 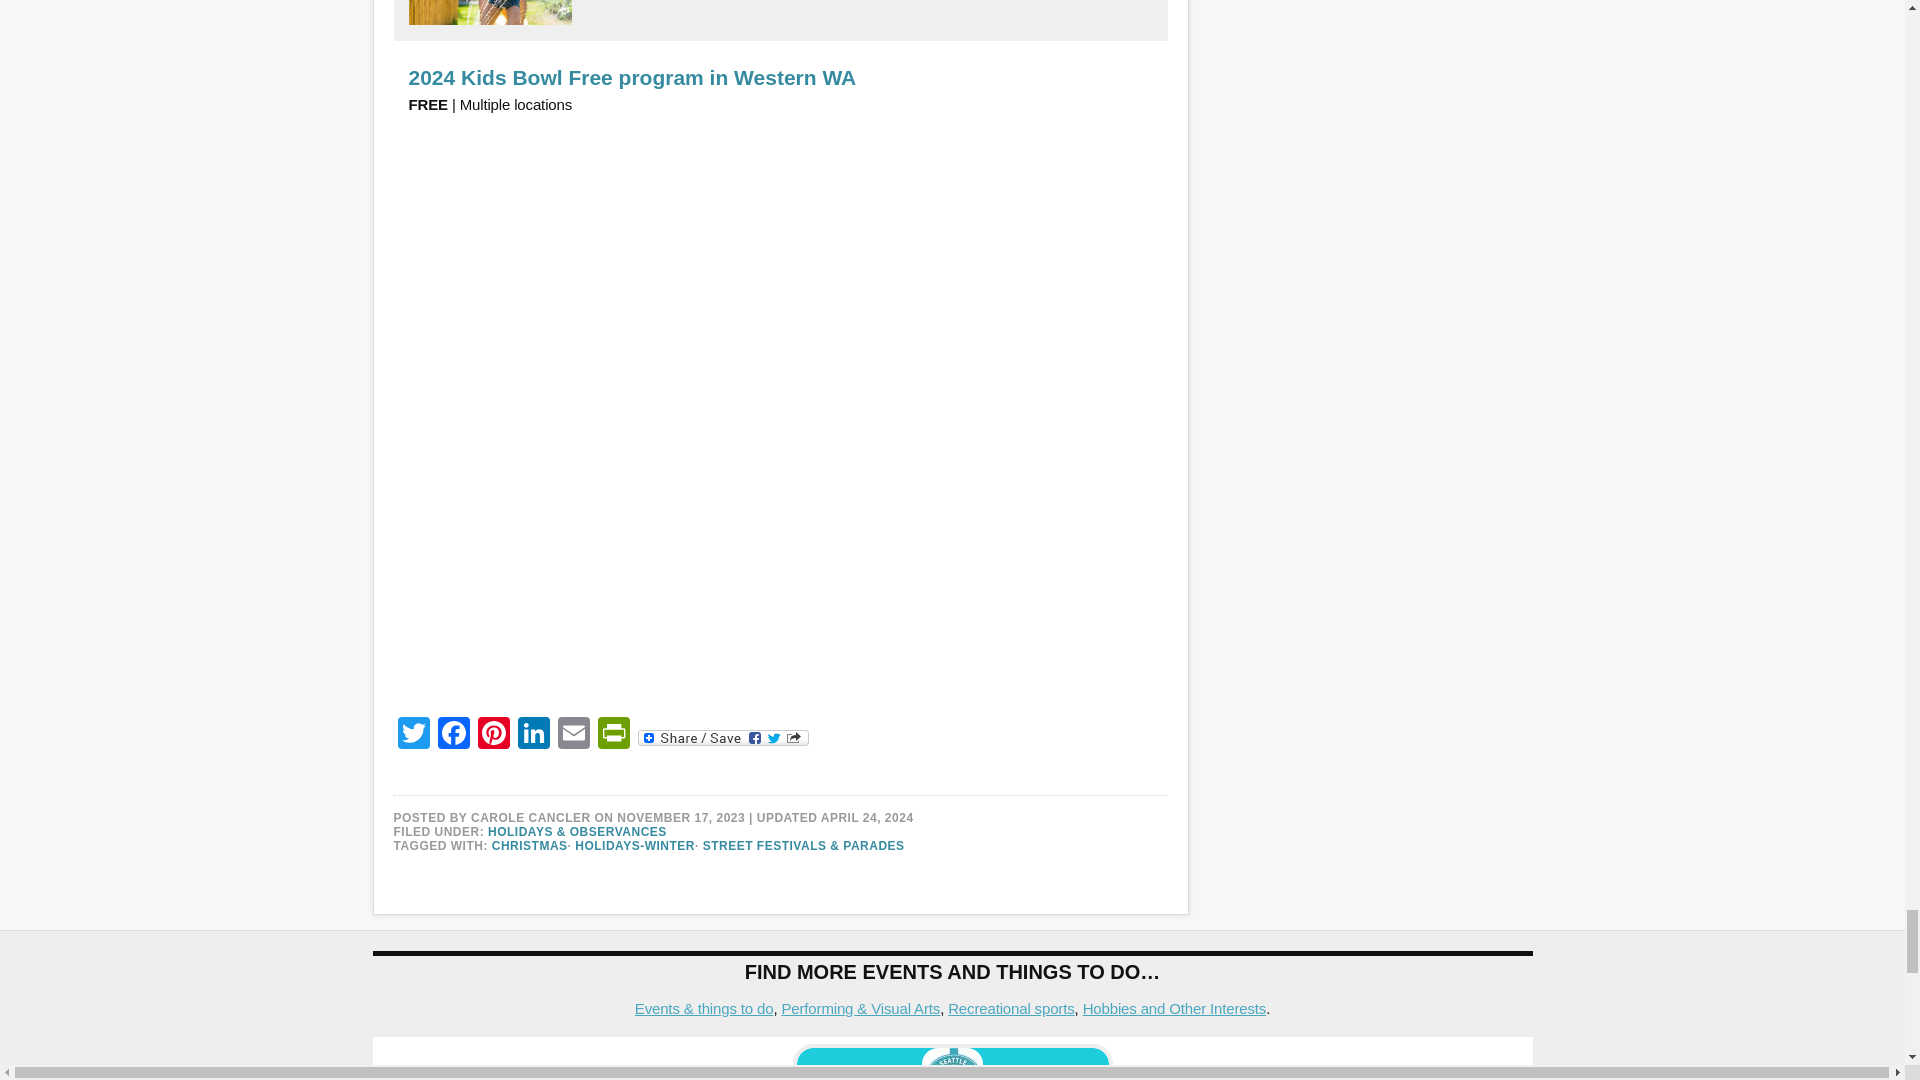 What do you see at coordinates (534, 735) in the screenshot?
I see `LinkedIn` at bounding box center [534, 735].